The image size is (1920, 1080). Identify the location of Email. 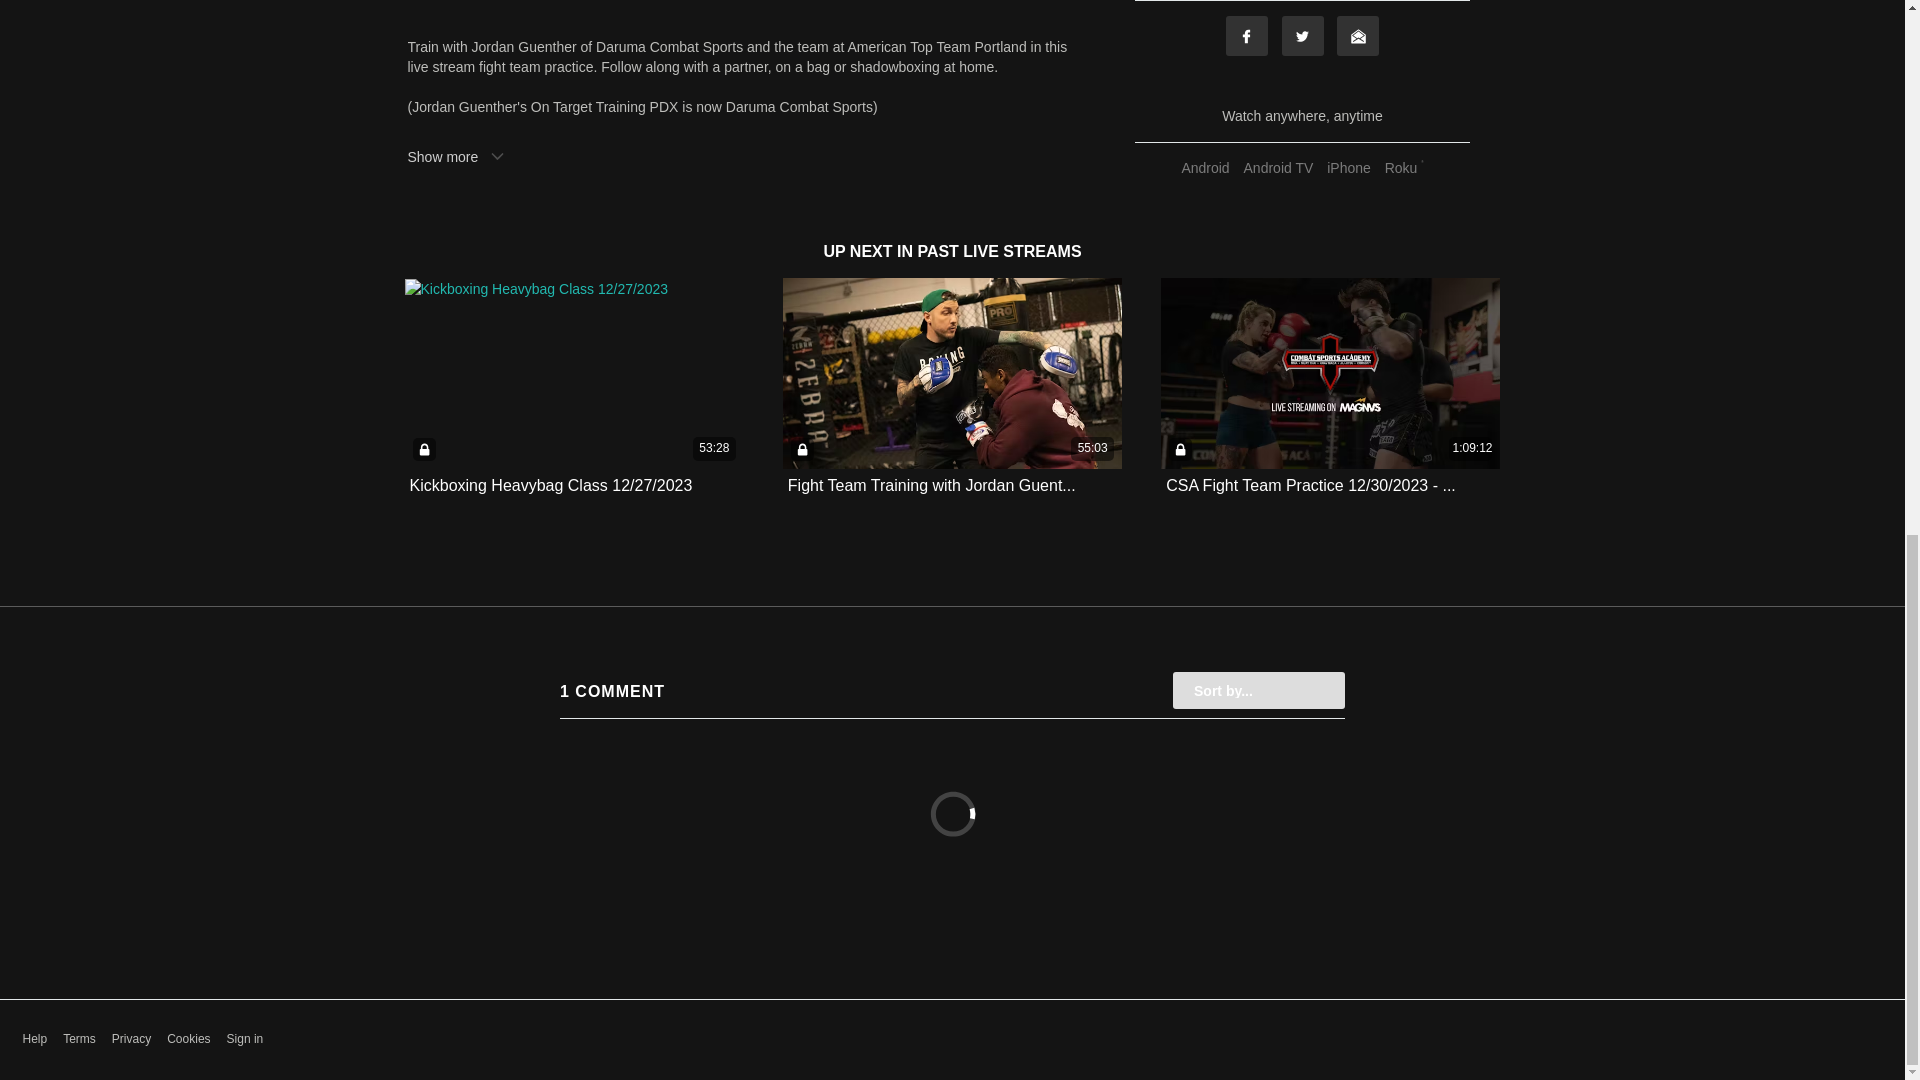
(1357, 36).